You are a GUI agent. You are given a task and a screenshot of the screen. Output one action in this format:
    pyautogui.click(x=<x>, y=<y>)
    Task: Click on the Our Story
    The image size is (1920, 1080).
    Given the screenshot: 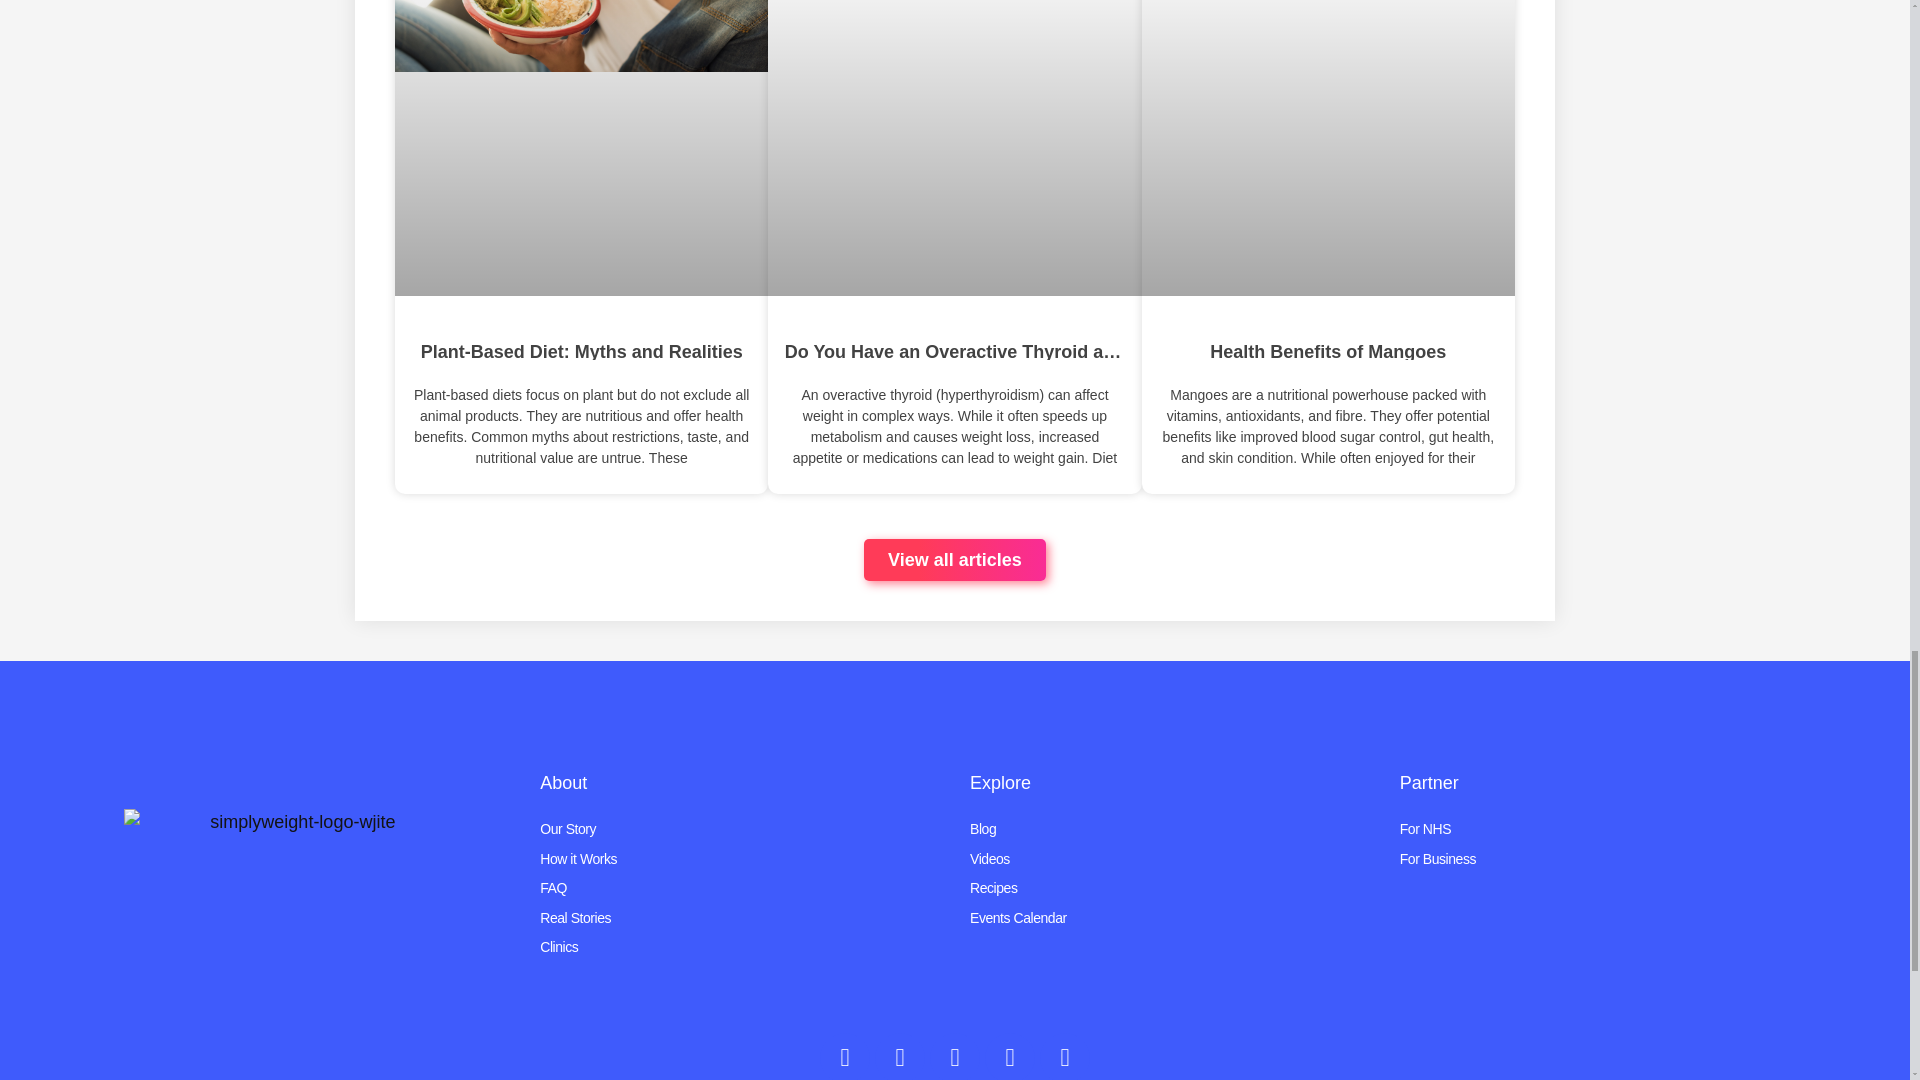 What is the action you would take?
    pyautogui.click(x=740, y=829)
    